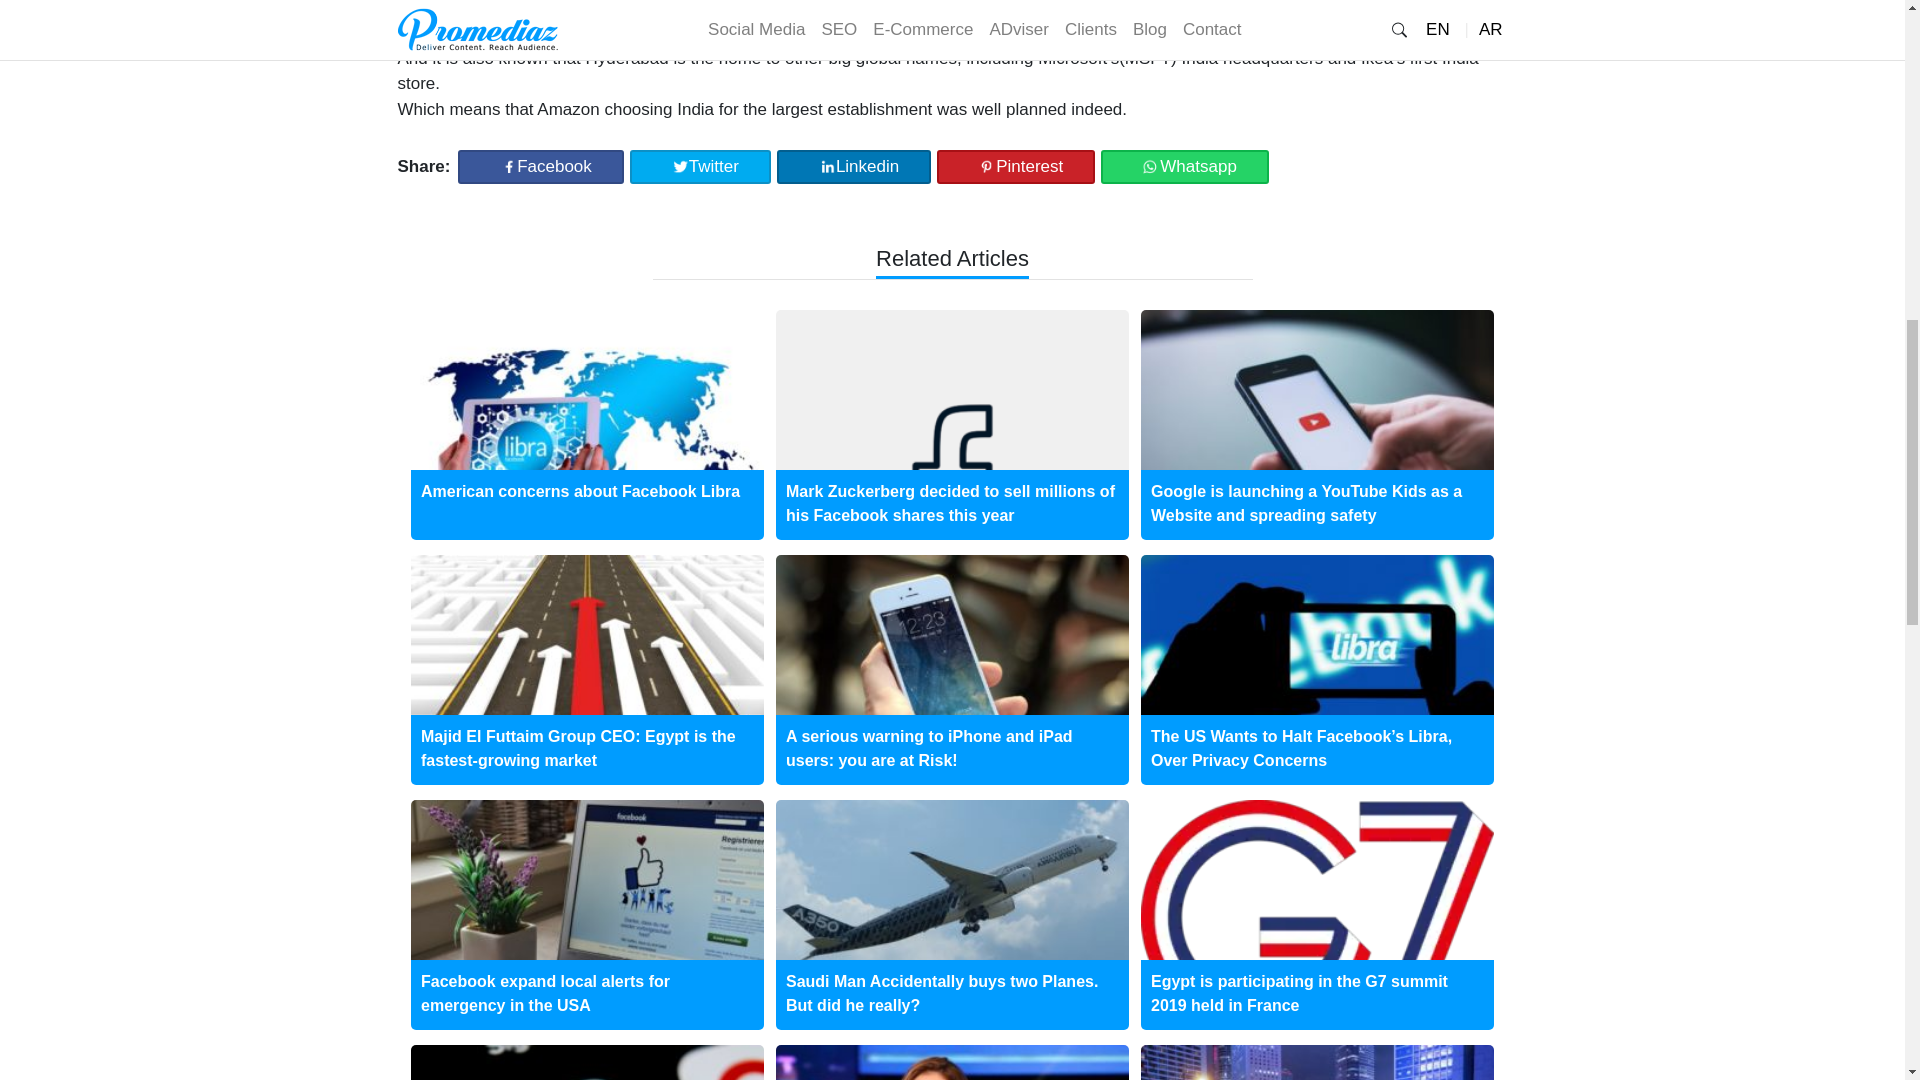  Describe the element at coordinates (1184, 166) in the screenshot. I see `whatsapp` at that location.